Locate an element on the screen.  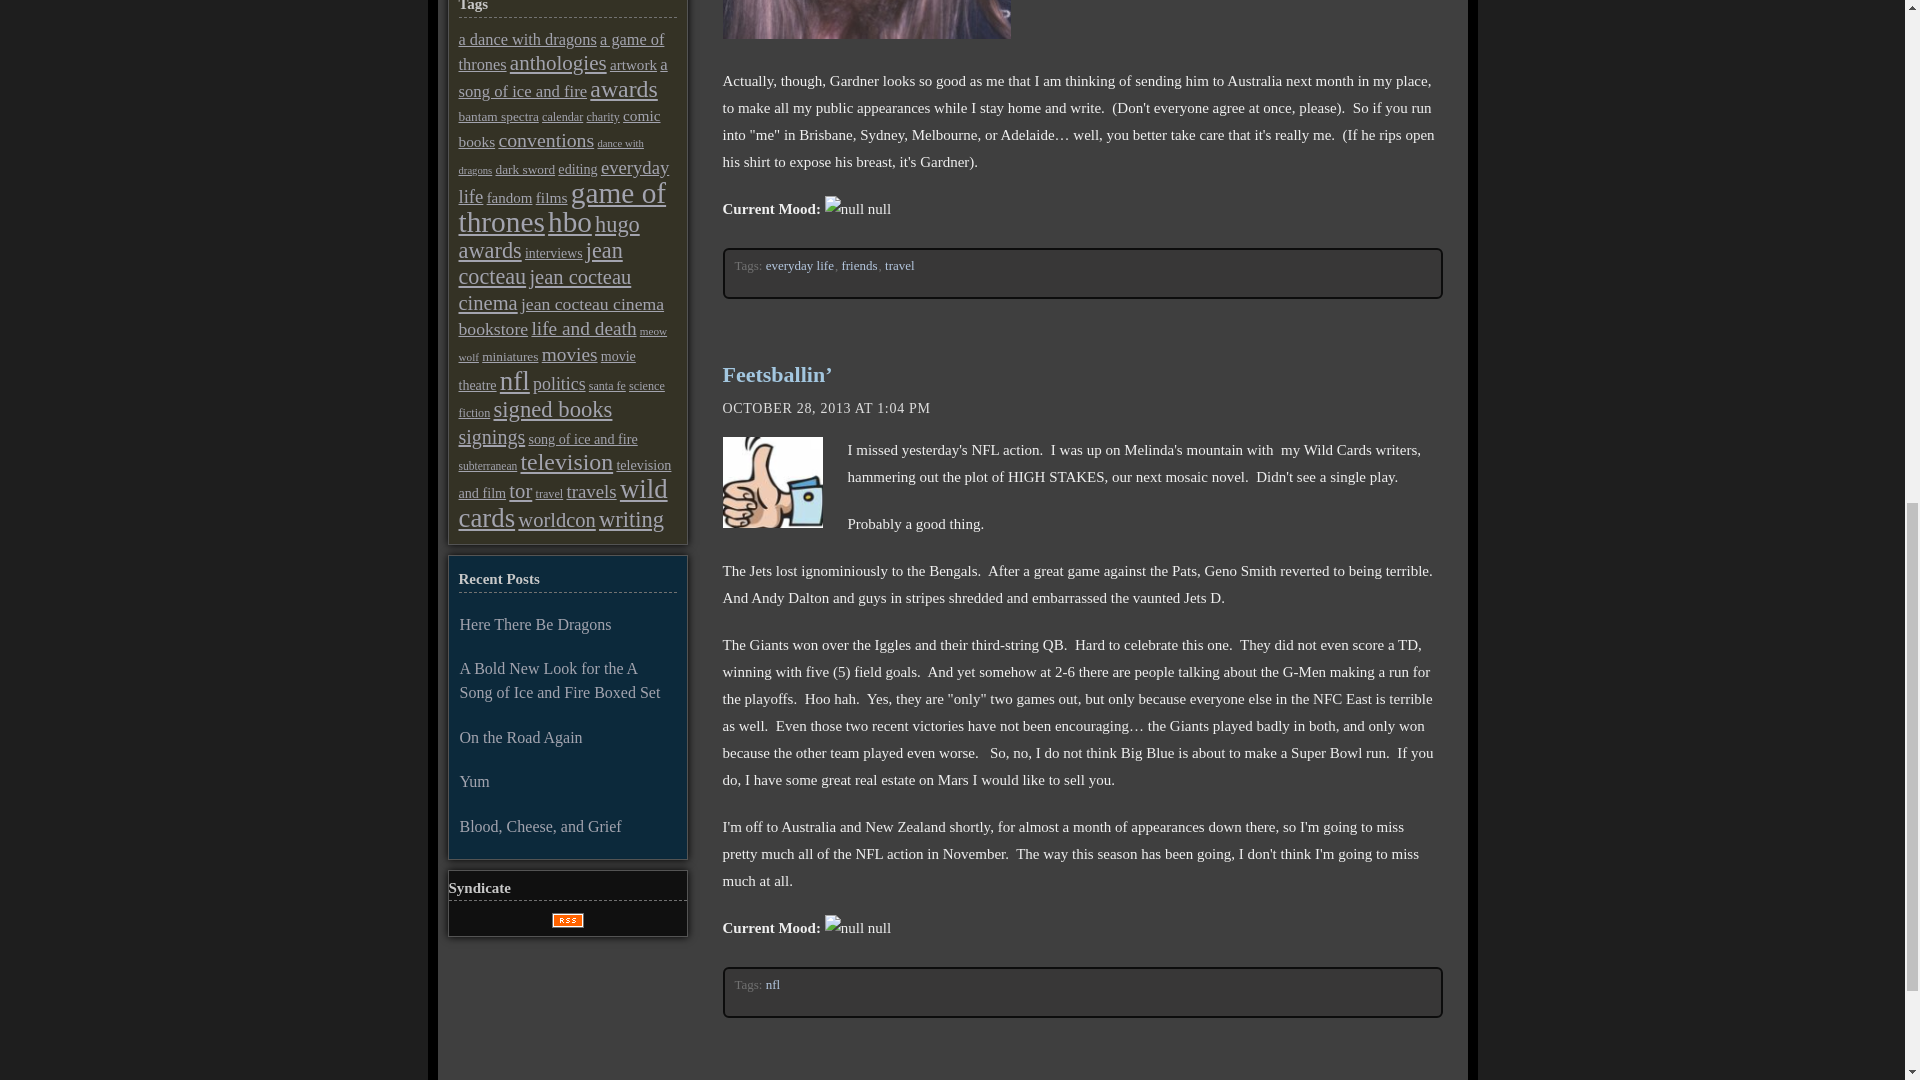
artwork is located at coordinates (633, 64).